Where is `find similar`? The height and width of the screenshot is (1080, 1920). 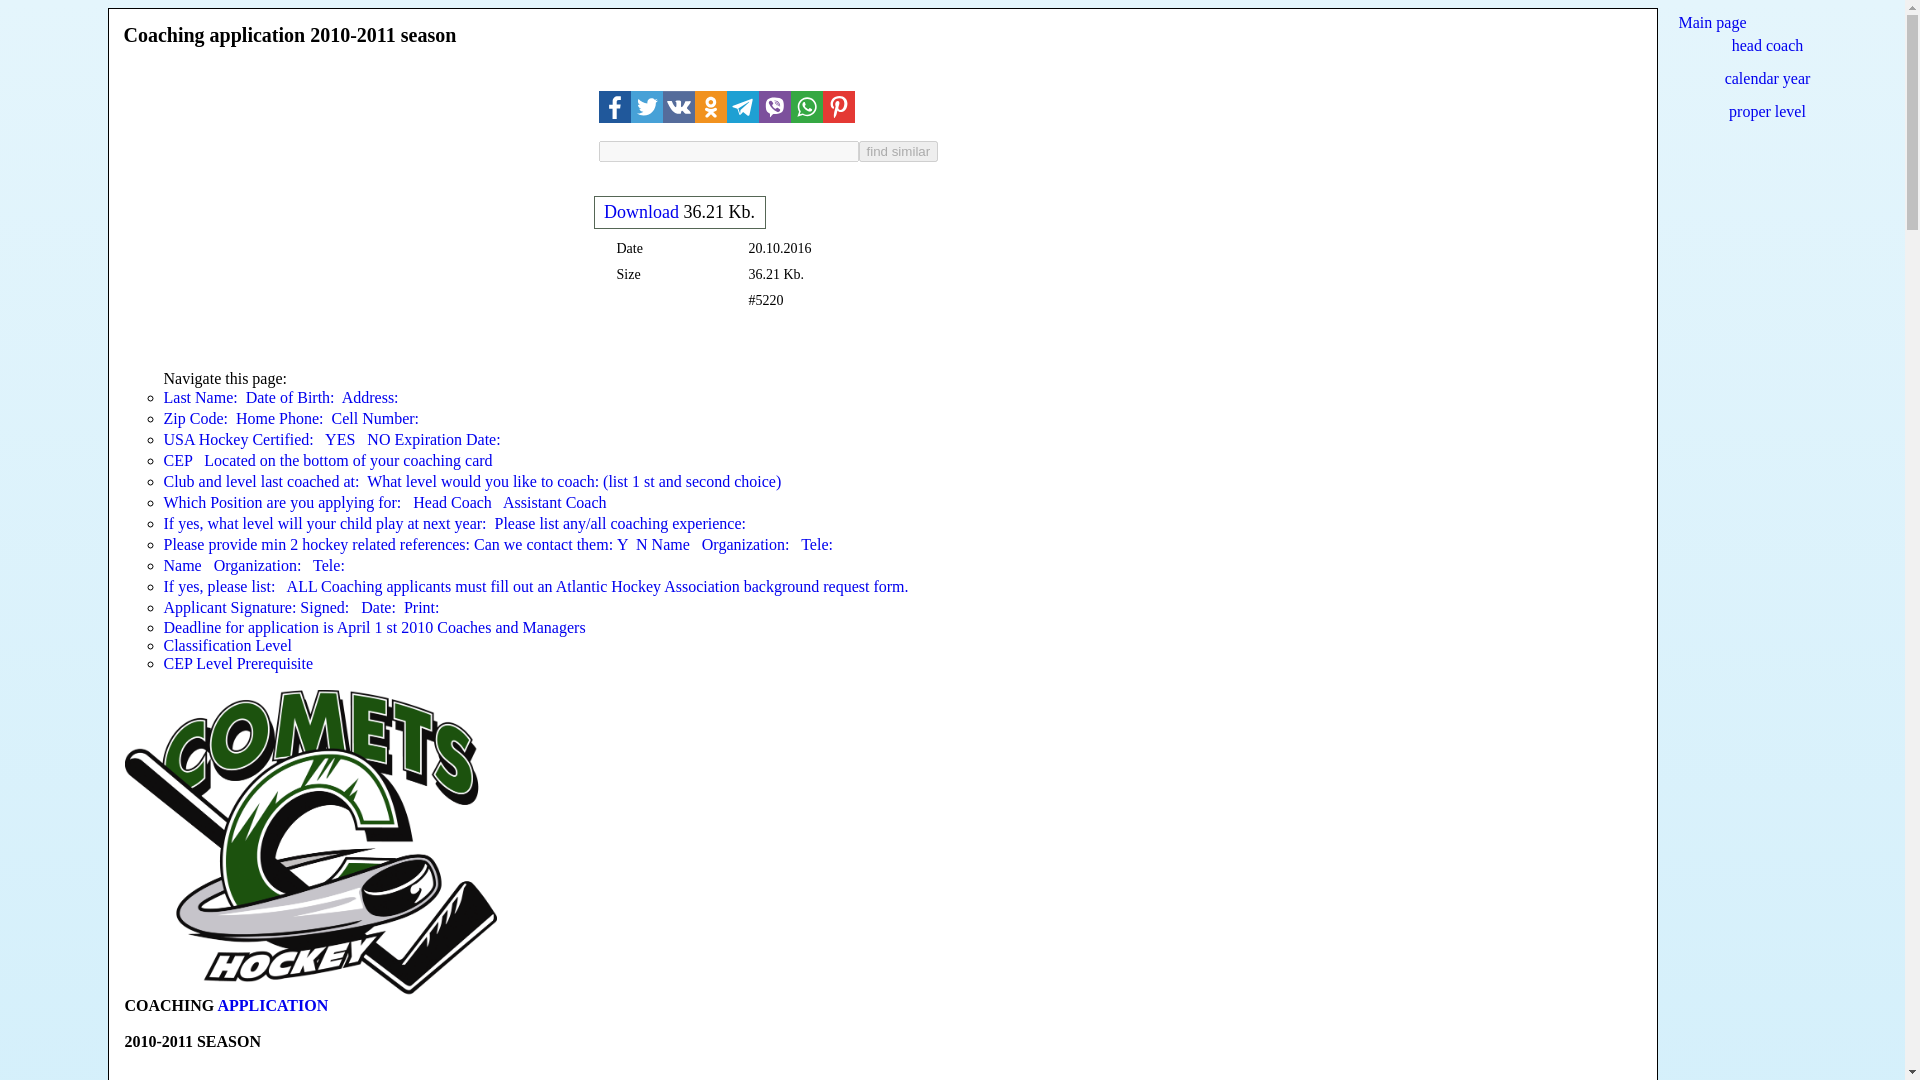 find similar is located at coordinates (898, 150).